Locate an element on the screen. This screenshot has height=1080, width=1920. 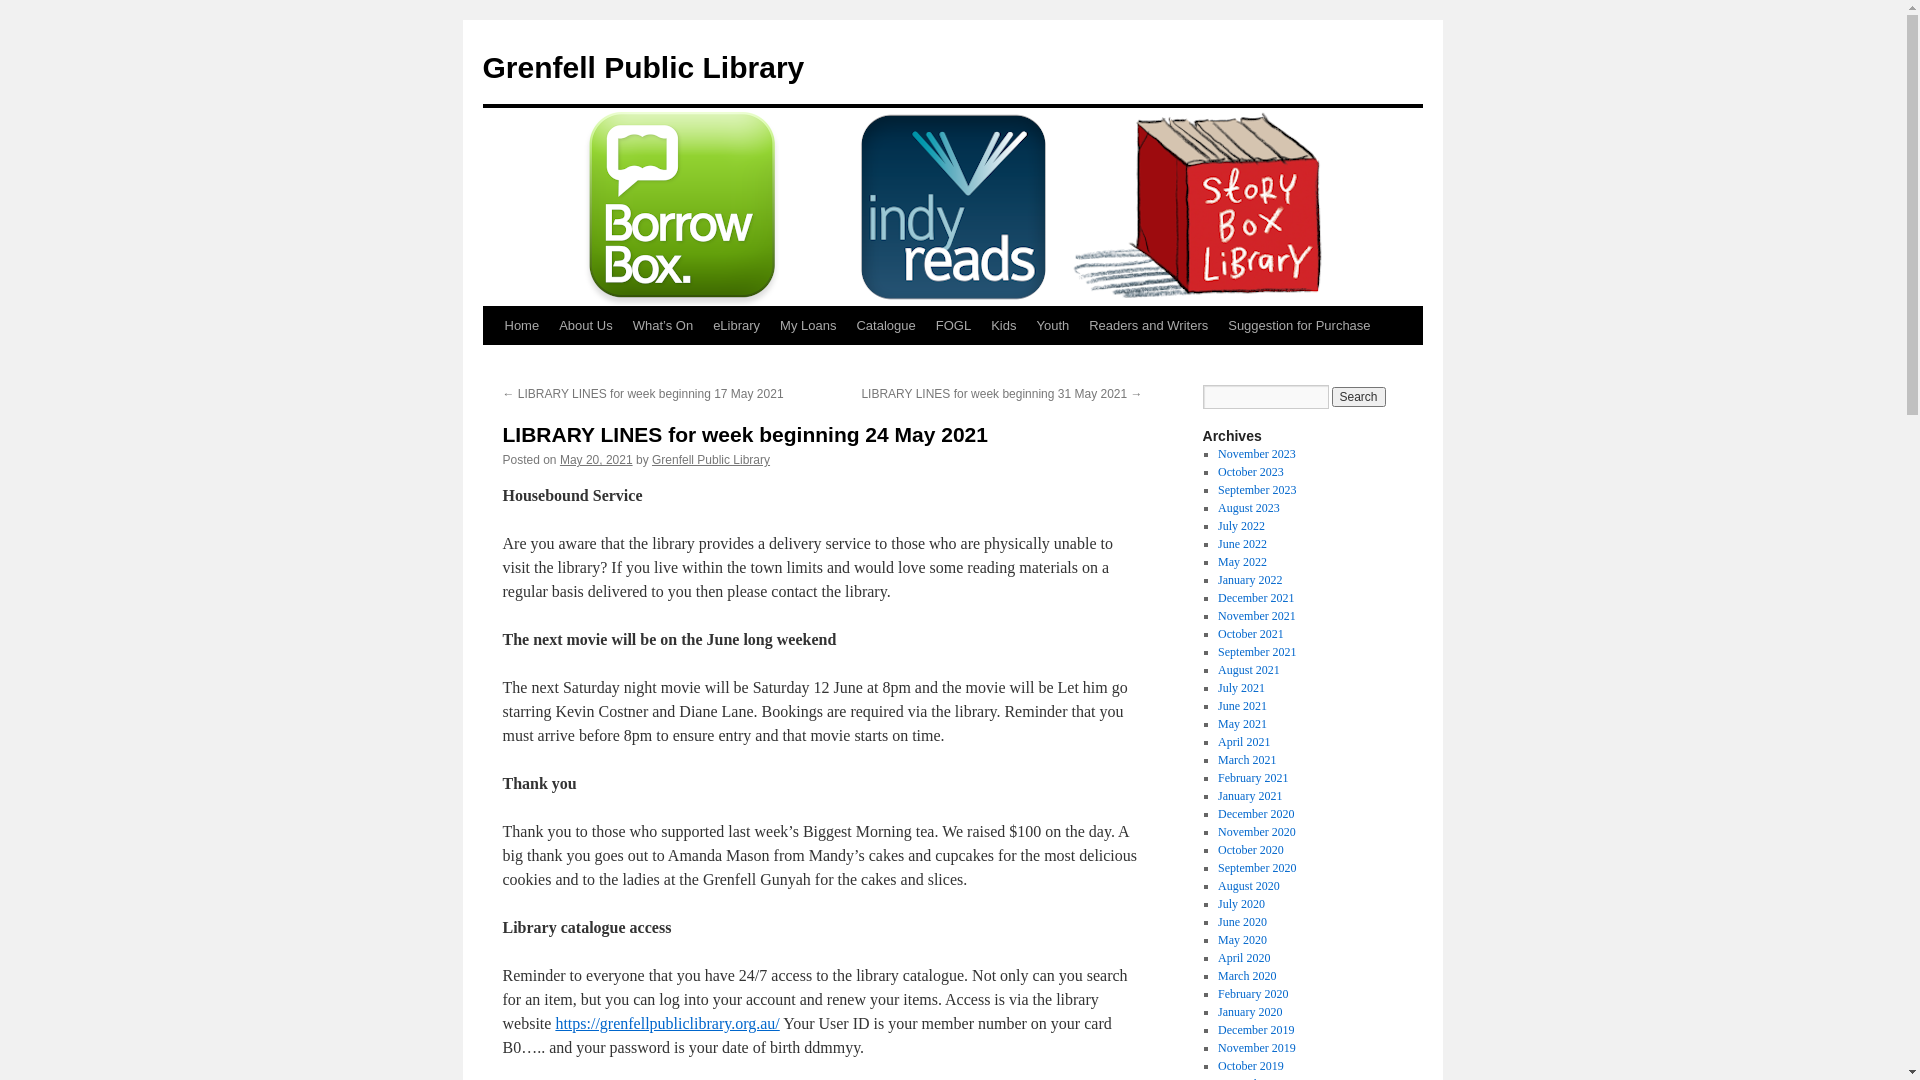
Grenfell Public Library is located at coordinates (643, 68).